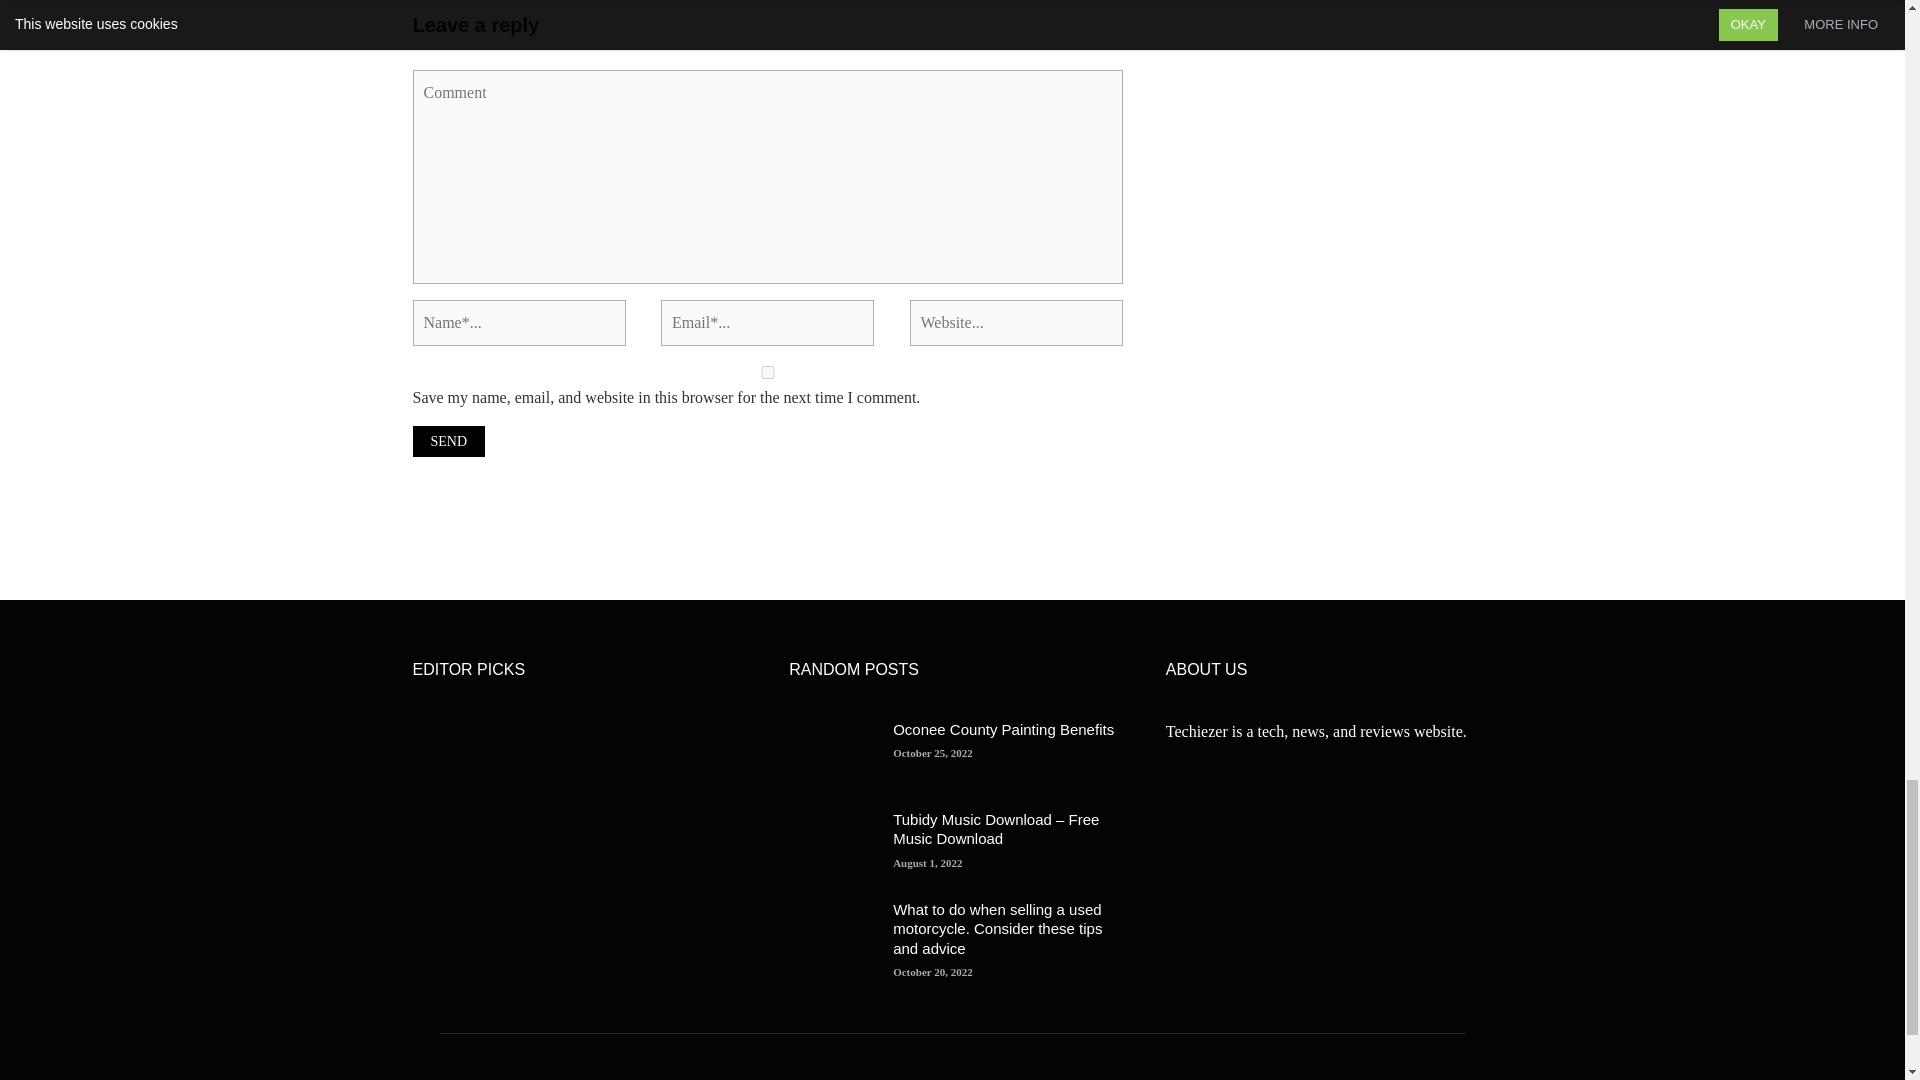  What do you see at coordinates (448, 440) in the screenshot?
I see `Send` at bounding box center [448, 440].